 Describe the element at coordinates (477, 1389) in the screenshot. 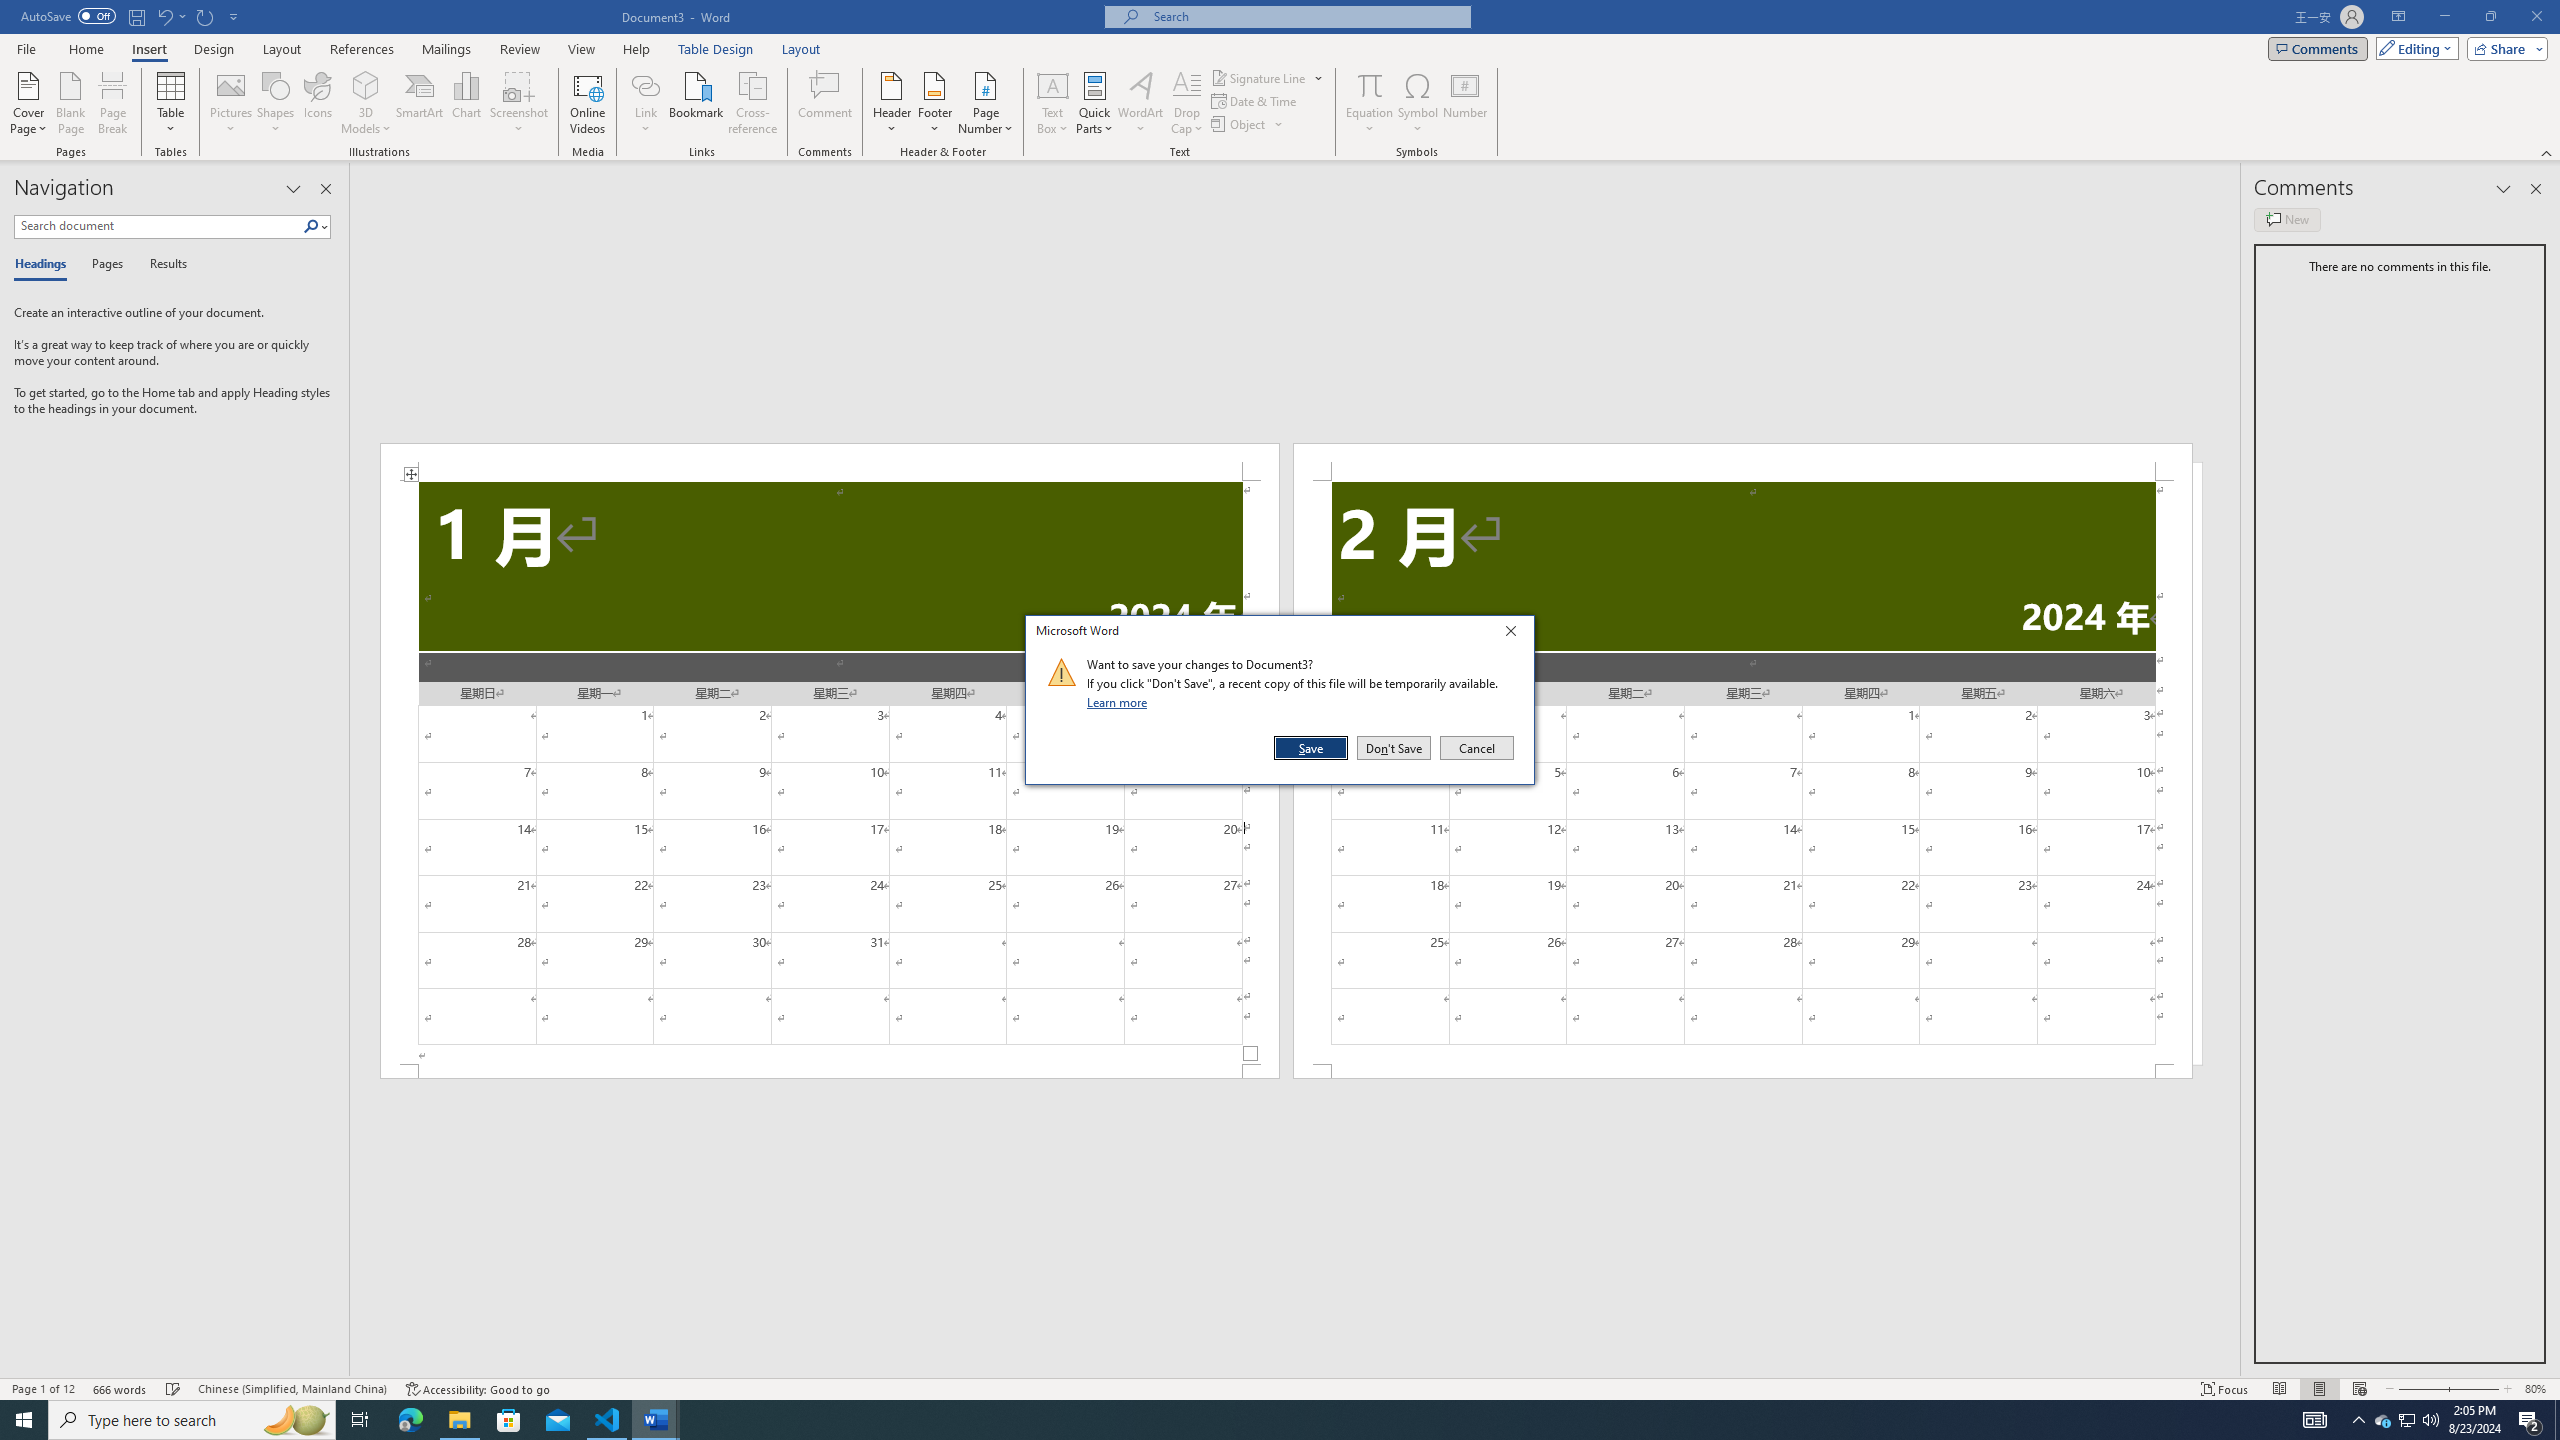

I see `Accessibility Checker Accessibility: Good to go` at that location.